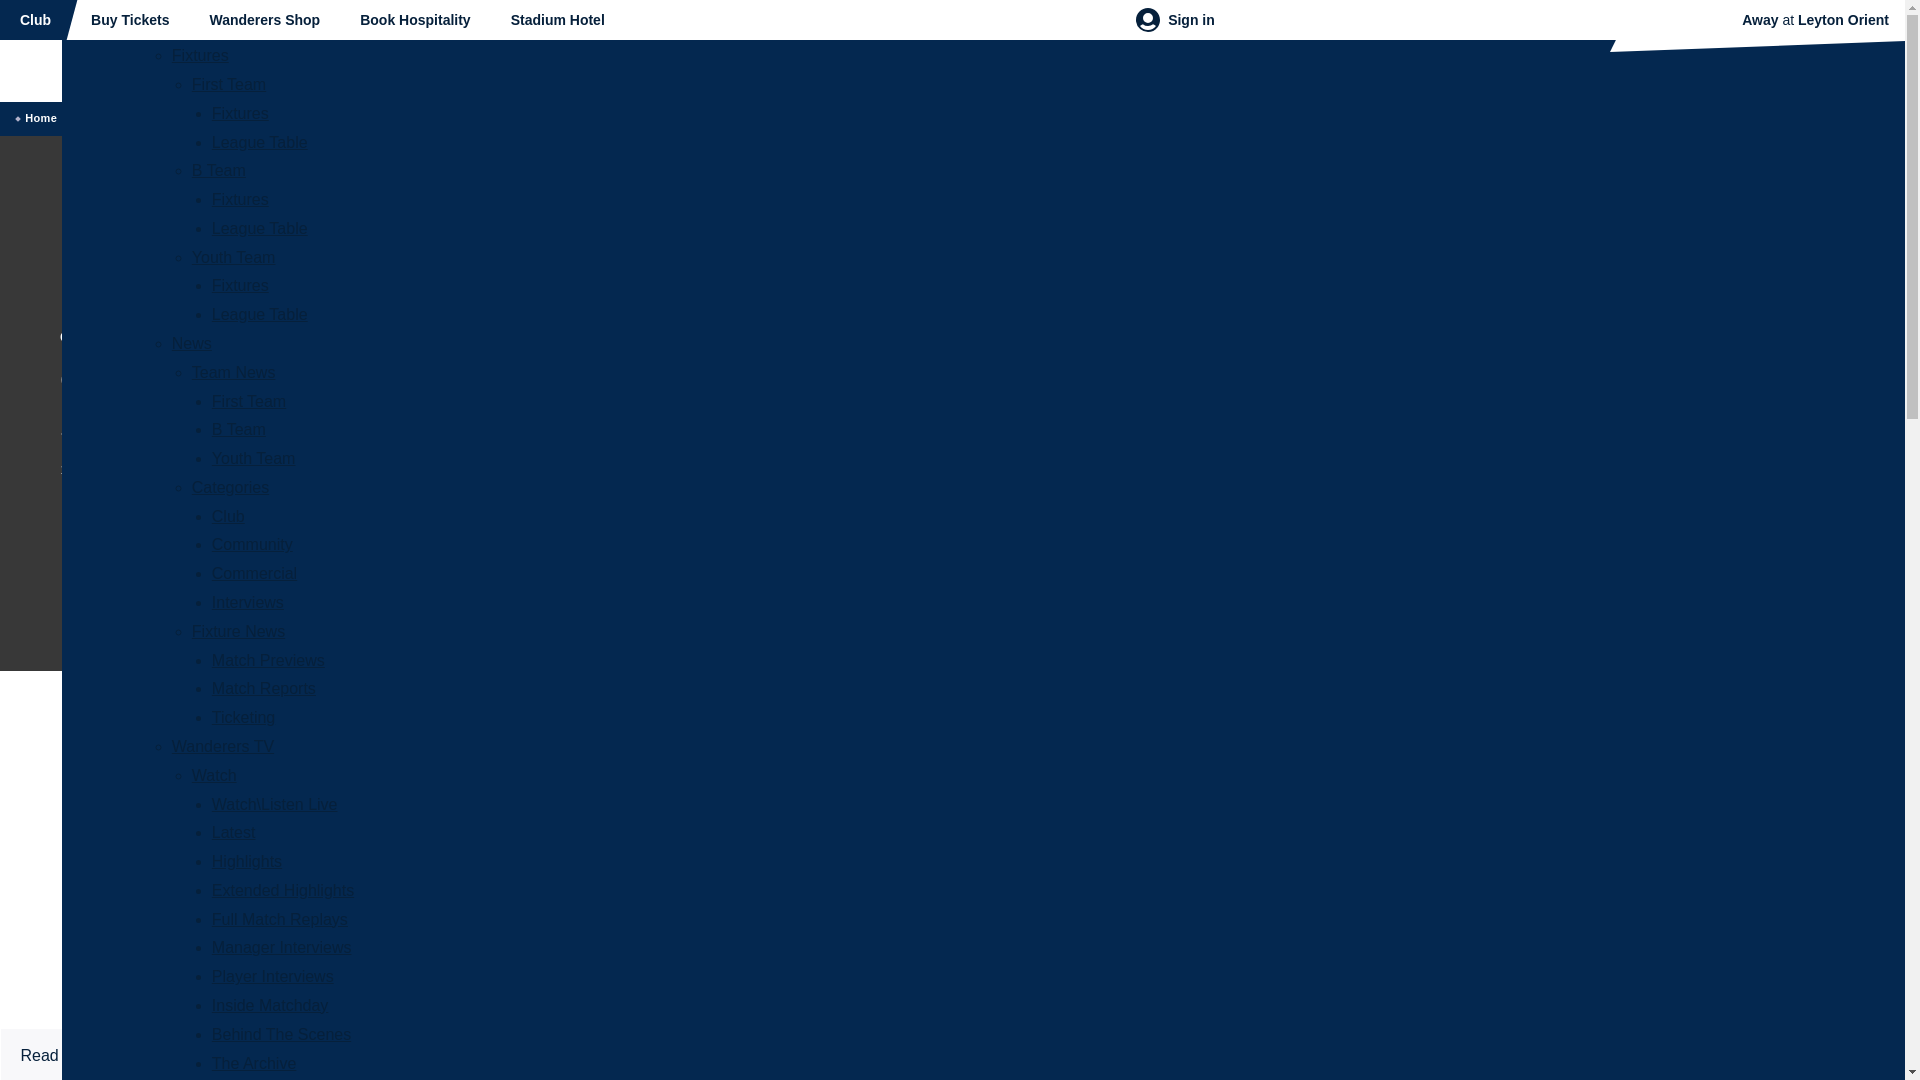 The height and width of the screenshot is (1080, 1920). Describe the element at coordinates (238, 430) in the screenshot. I see `B Team` at that location.